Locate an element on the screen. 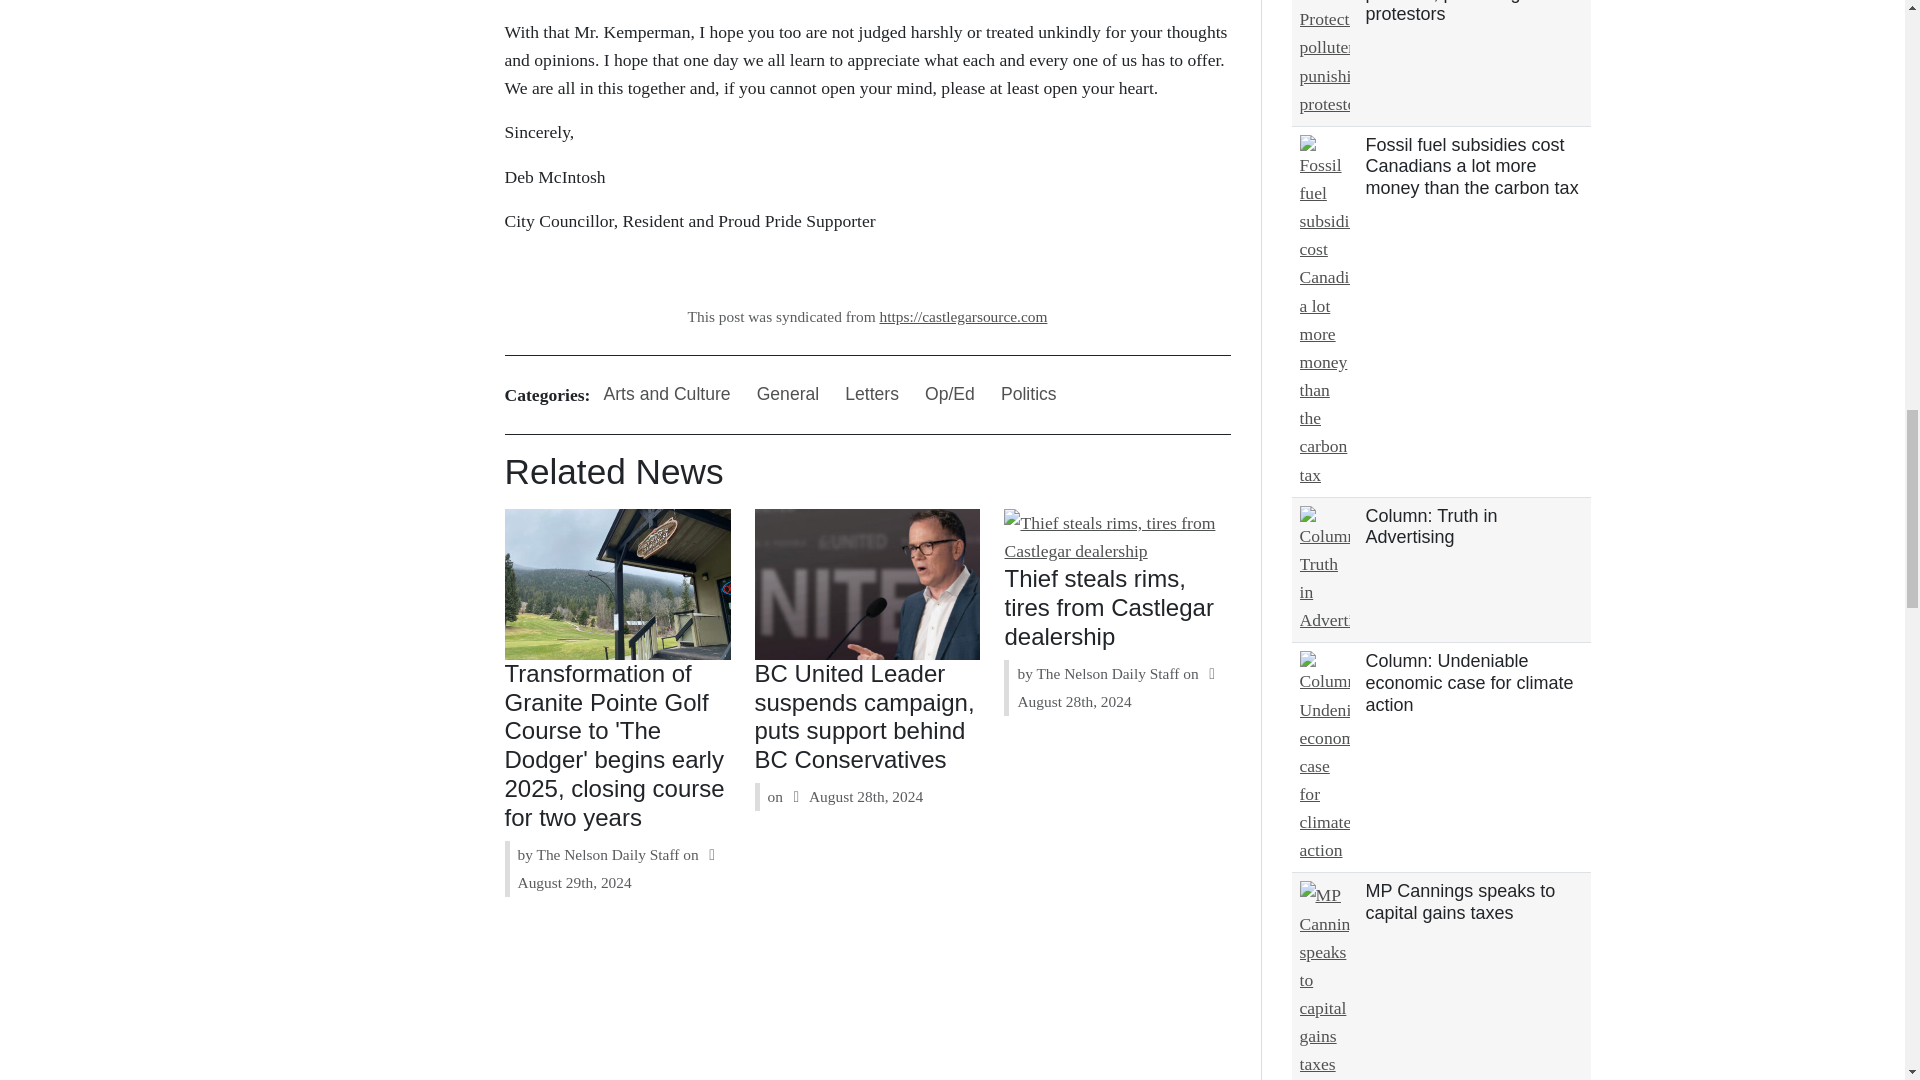  Arts and Culture is located at coordinates (666, 394).